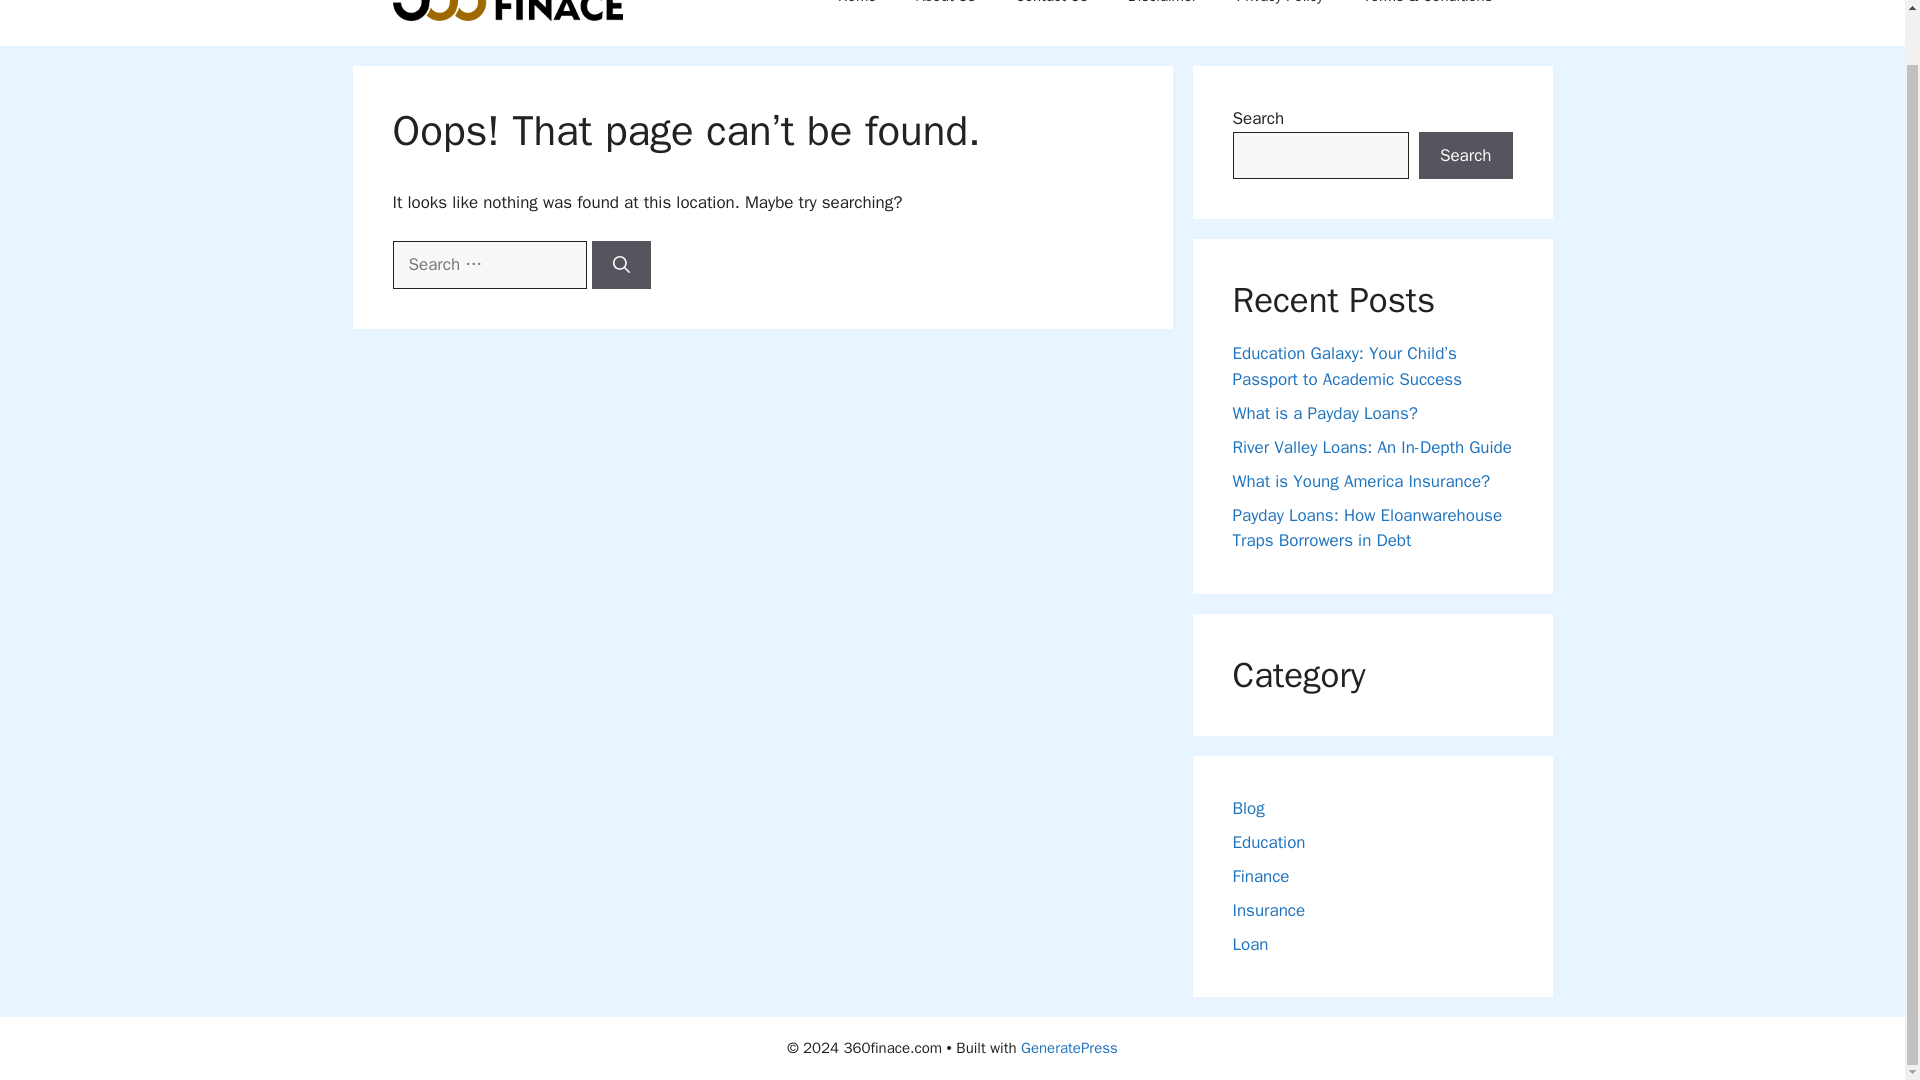  What do you see at coordinates (1324, 412) in the screenshot?
I see `What is a Payday Loans?` at bounding box center [1324, 412].